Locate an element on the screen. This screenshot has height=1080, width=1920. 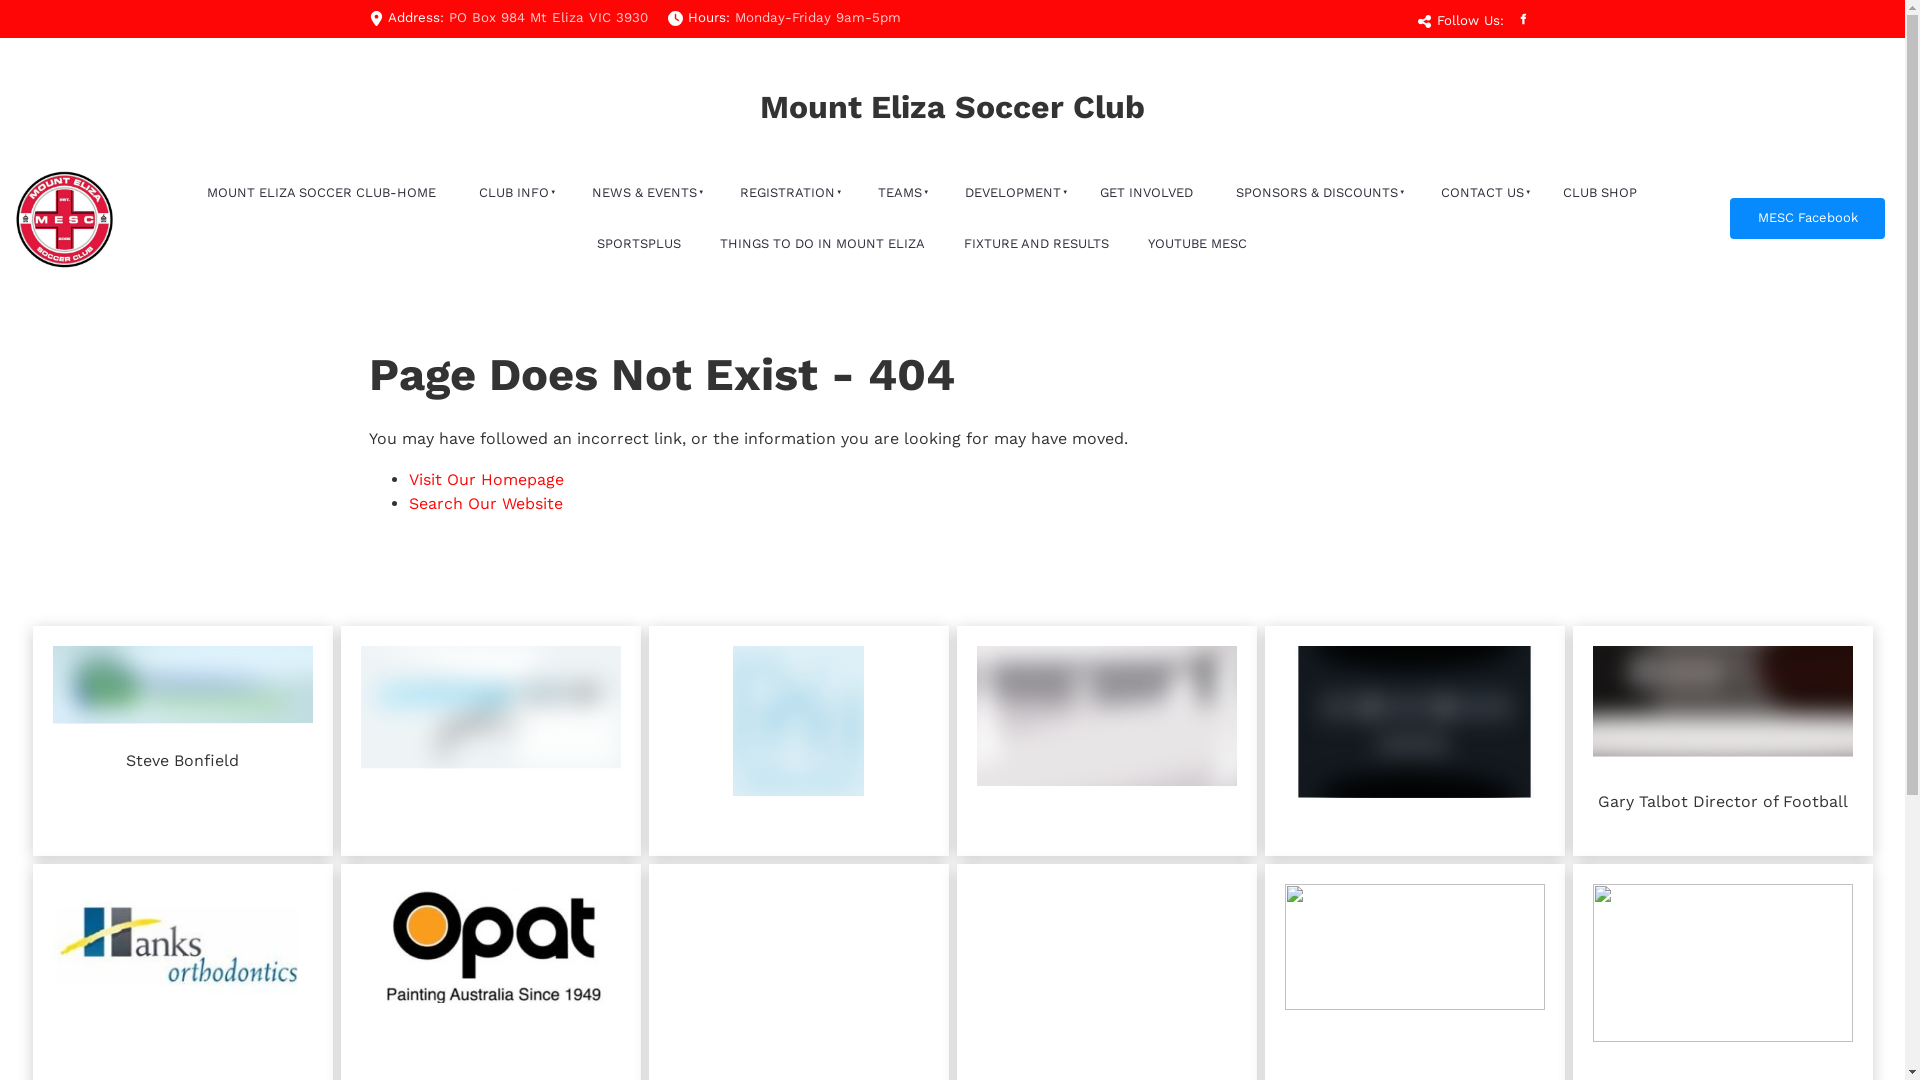
CONTACT US is located at coordinates (1480, 194).